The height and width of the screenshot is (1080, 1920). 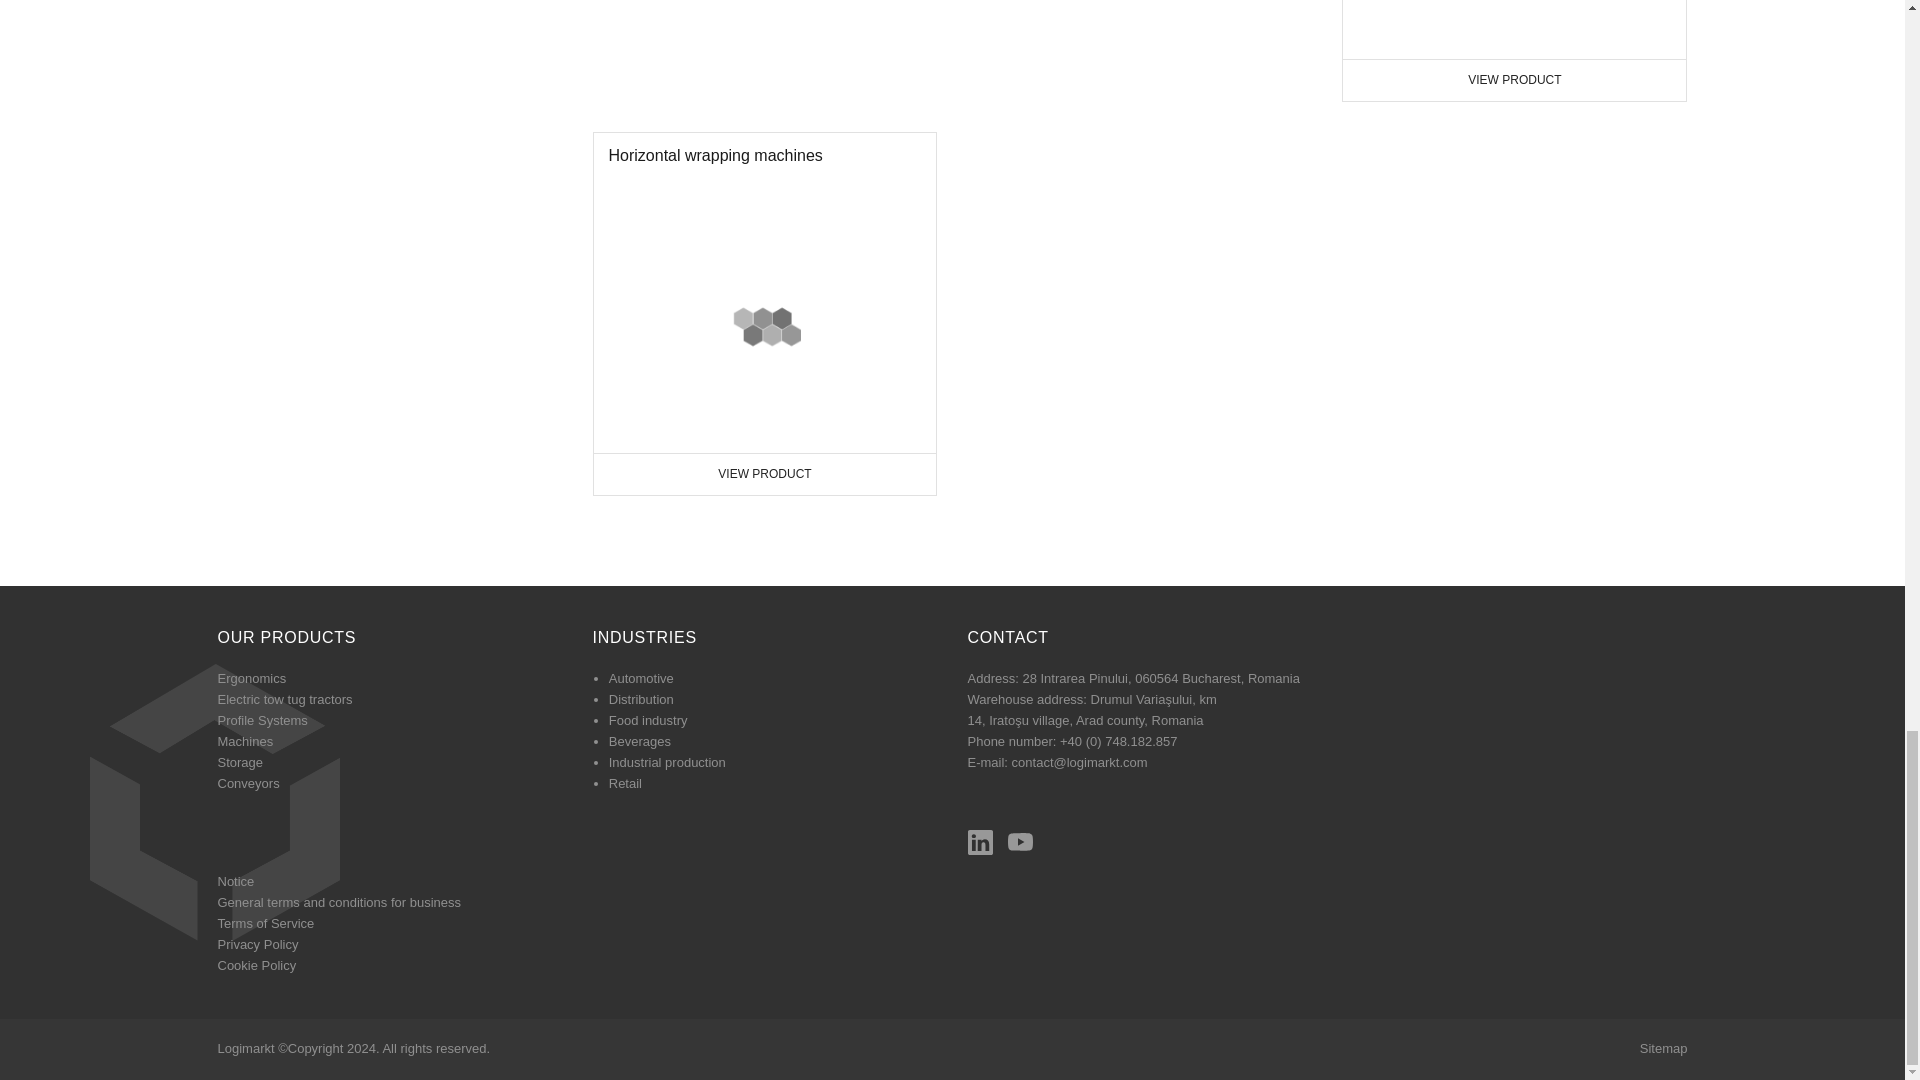 I want to click on Ergonomics, so click(x=764, y=313).